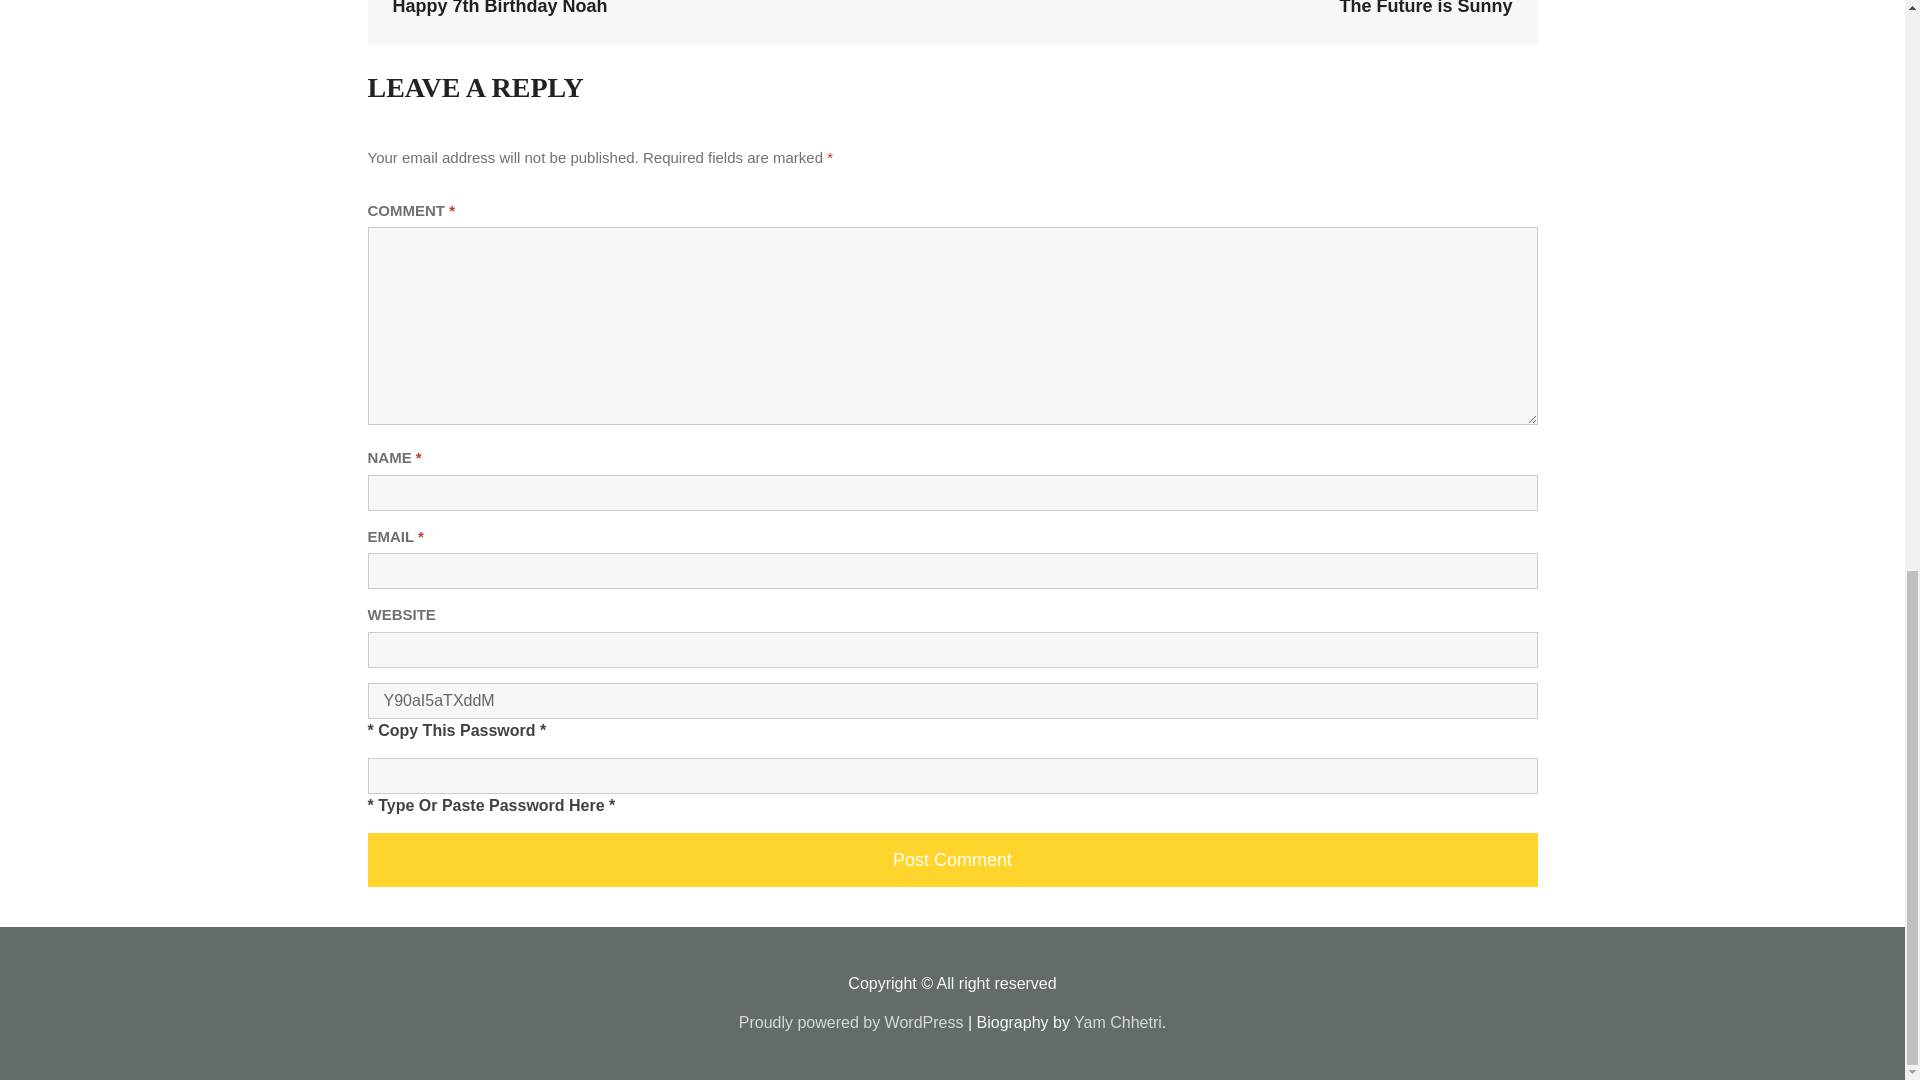 Image resolution: width=1920 pixels, height=1080 pixels. Describe the element at coordinates (952, 700) in the screenshot. I see `Y90aI5aTXddM` at that location.